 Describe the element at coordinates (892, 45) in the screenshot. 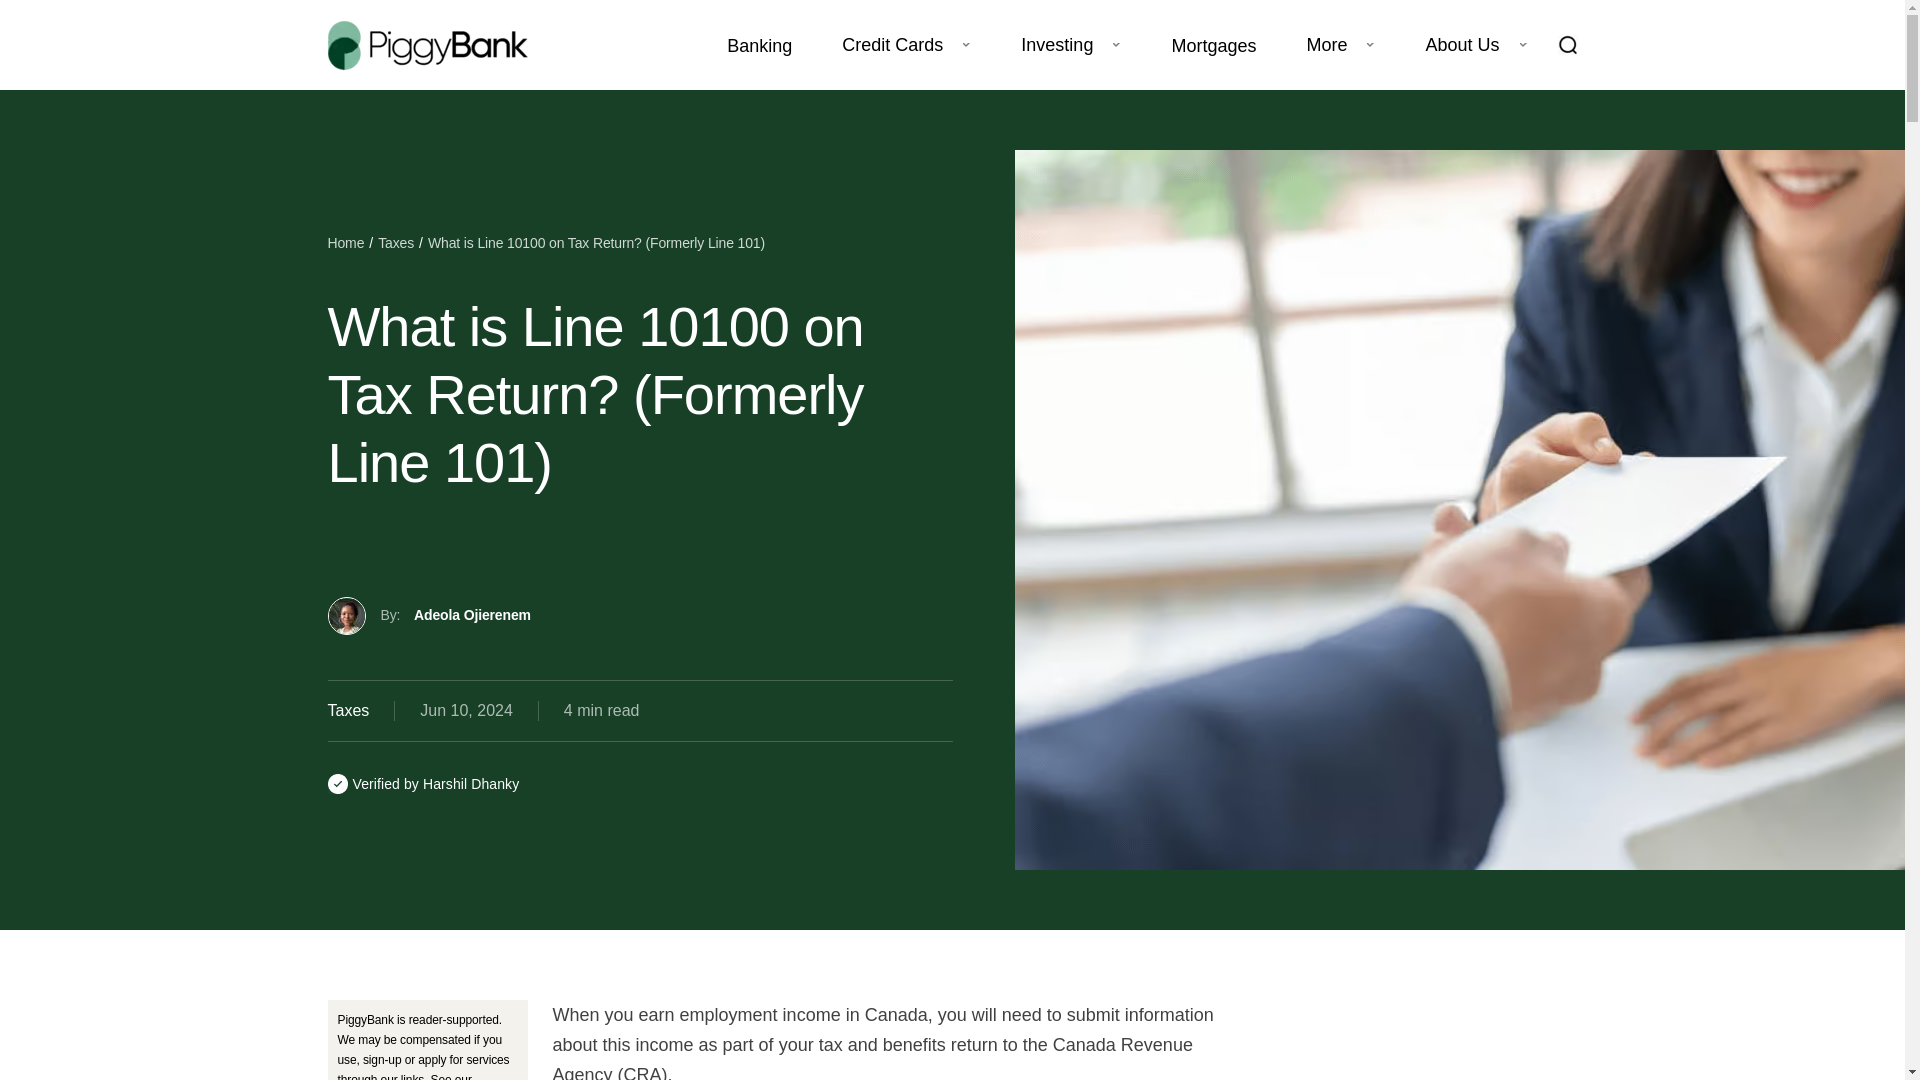

I see `Credit Cards` at that location.